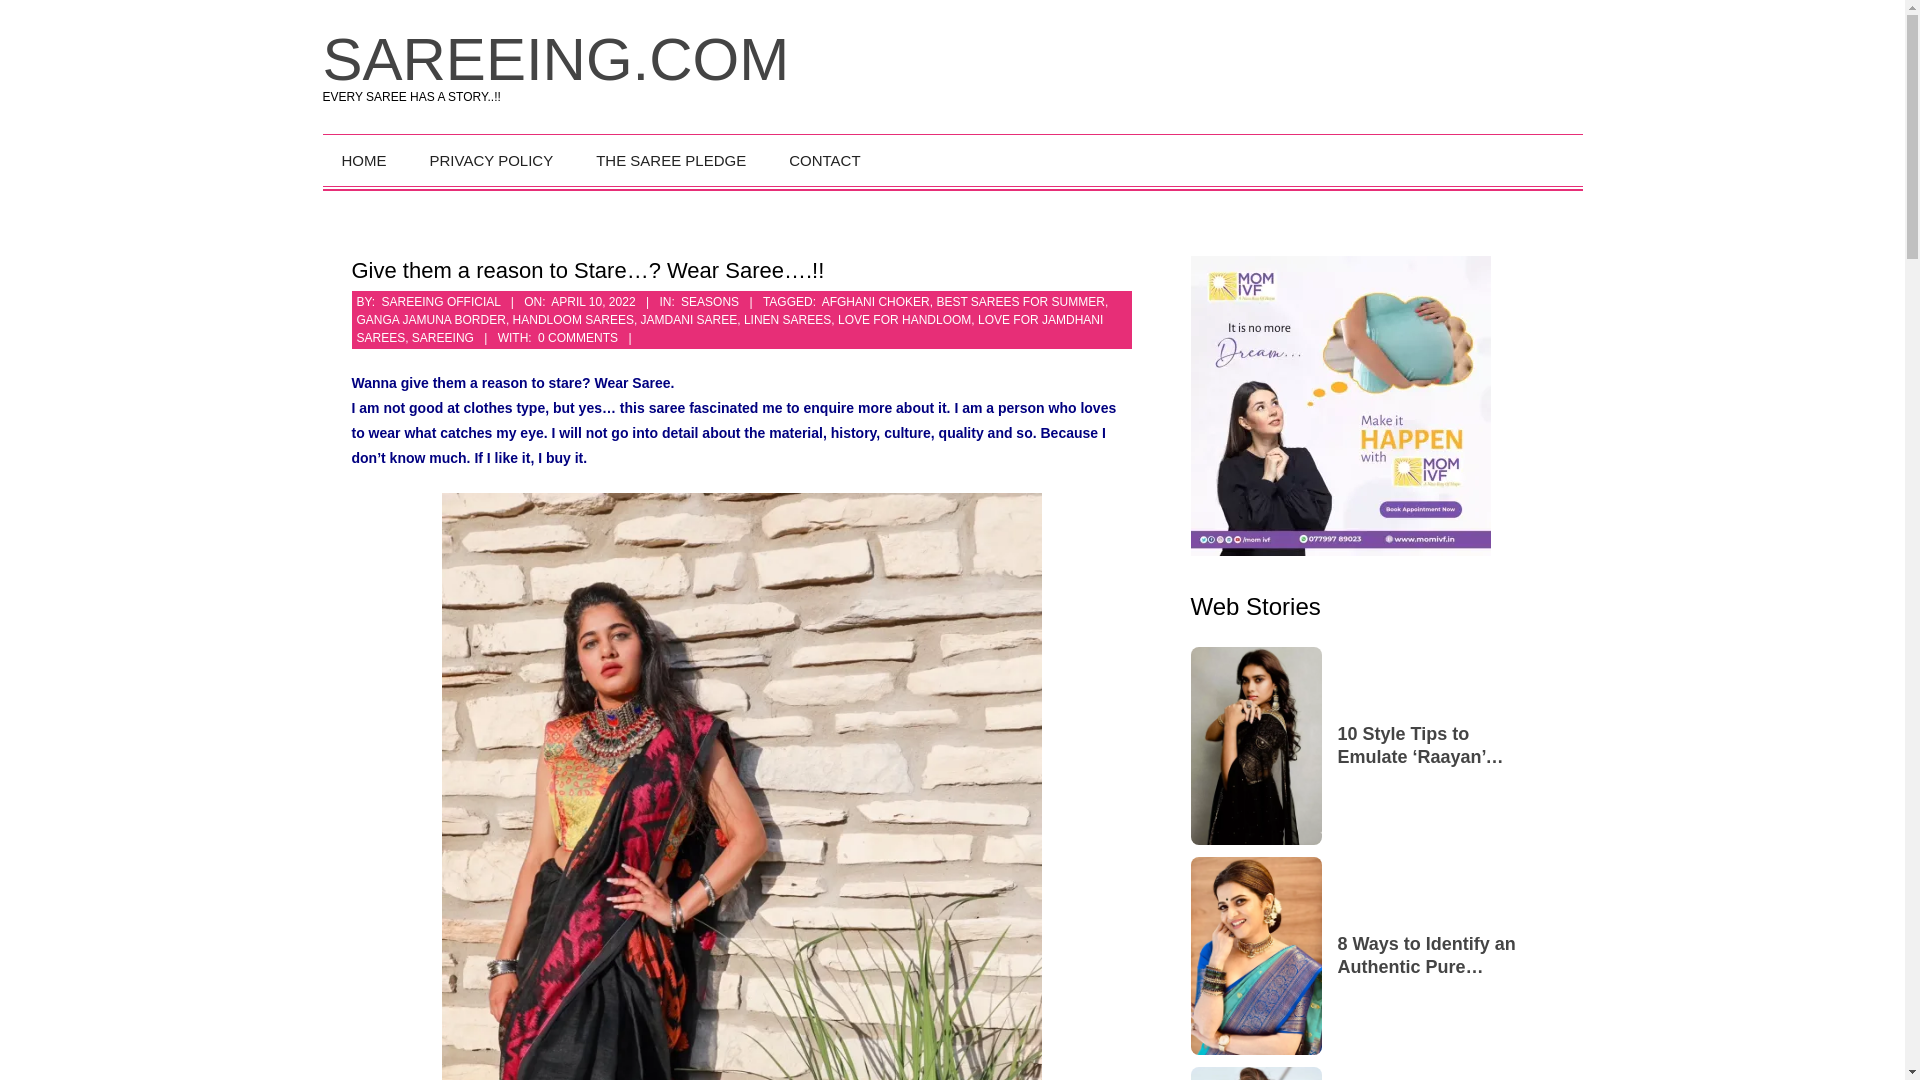 The height and width of the screenshot is (1080, 1920). What do you see at coordinates (673, 160) in the screenshot?
I see `THE SAREE PLEDGE` at bounding box center [673, 160].